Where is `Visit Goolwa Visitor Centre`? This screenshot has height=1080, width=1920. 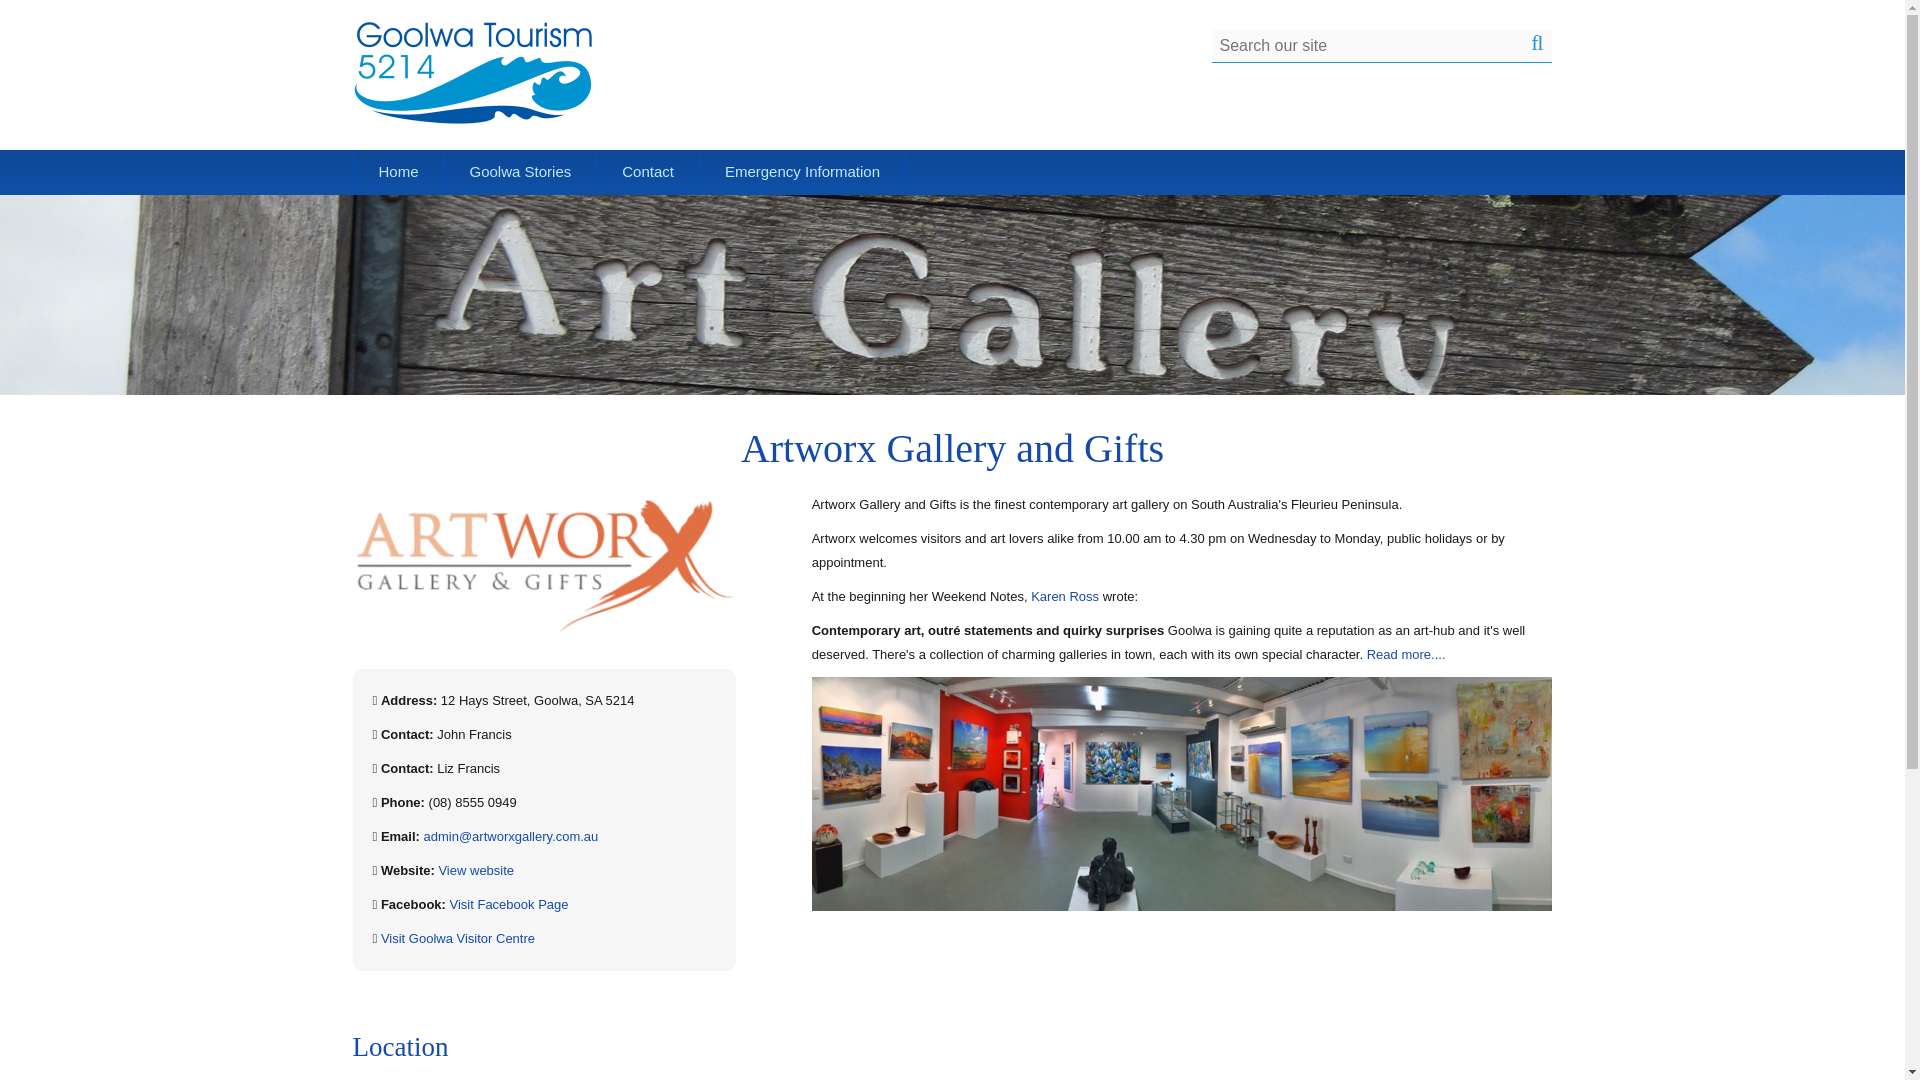
Visit Goolwa Visitor Centre is located at coordinates (458, 938).